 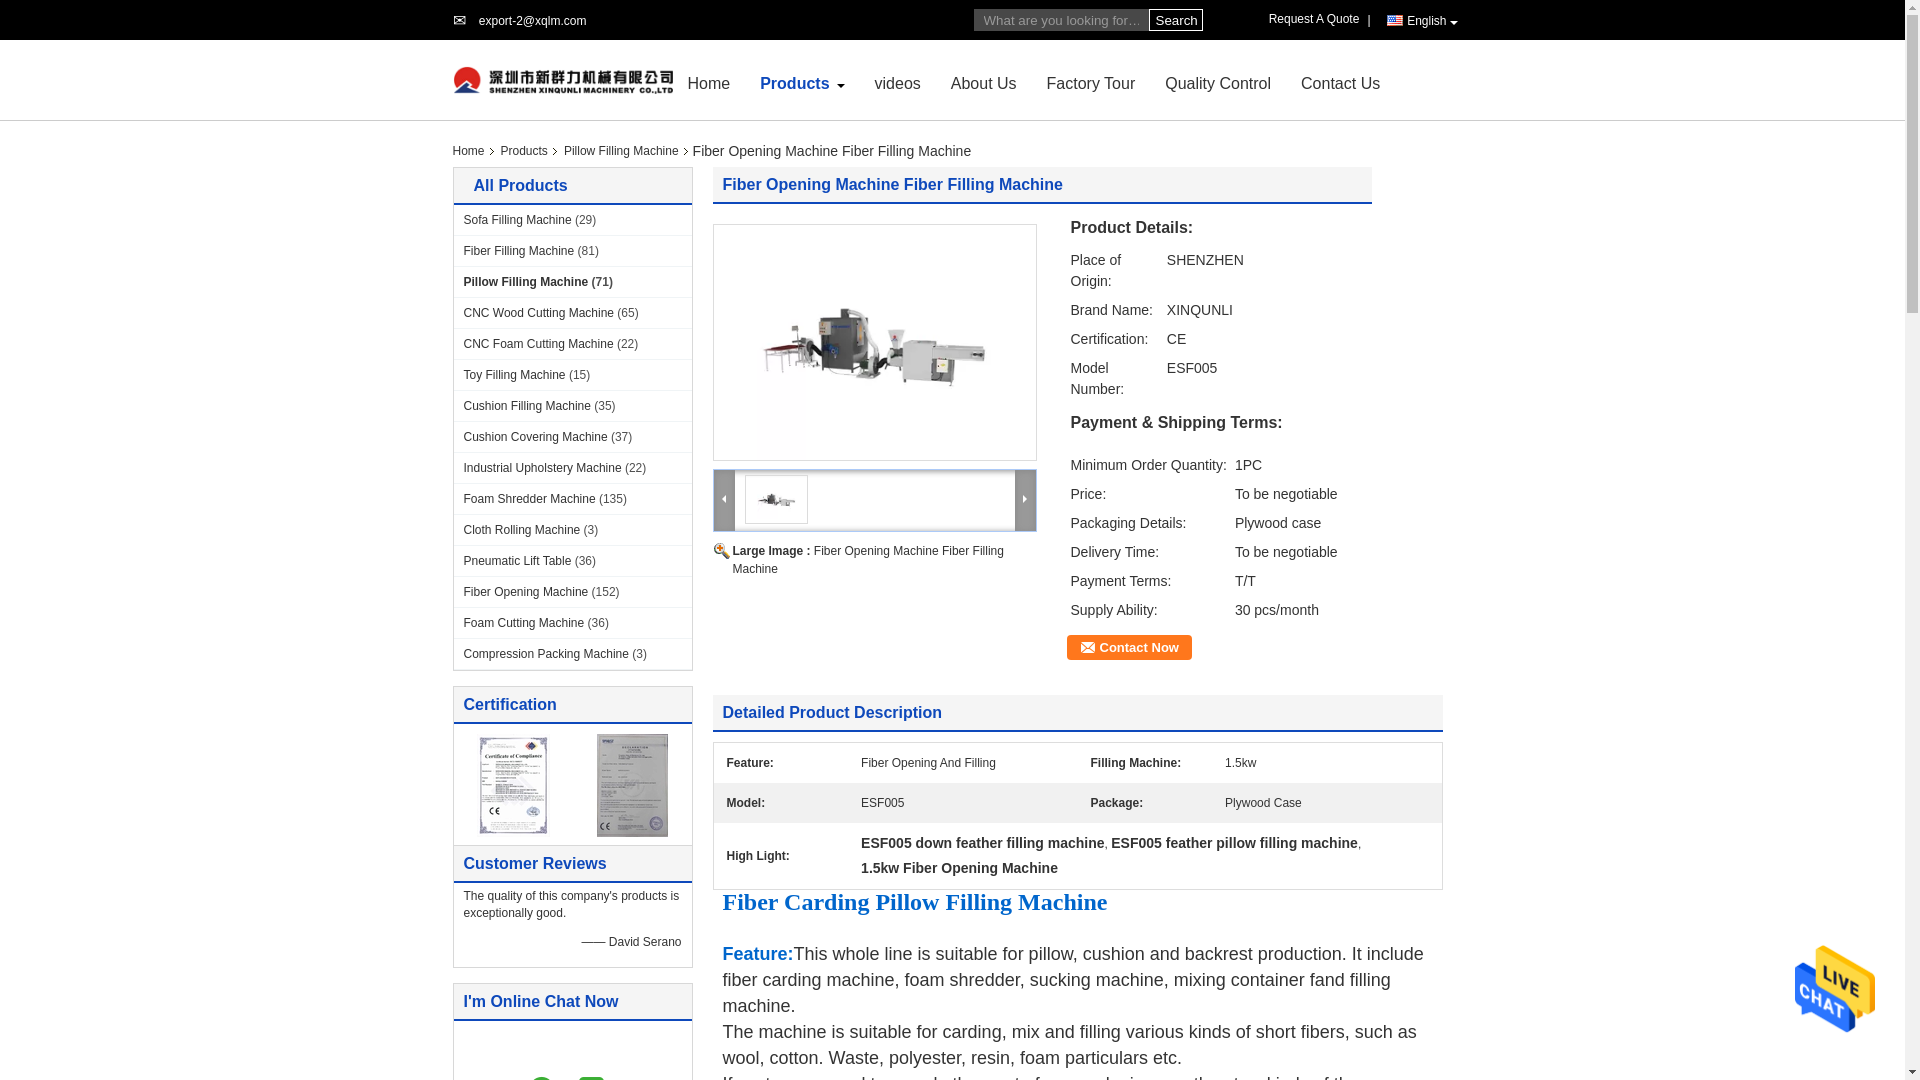 What do you see at coordinates (1422, 20) in the screenshot?
I see `English` at bounding box center [1422, 20].